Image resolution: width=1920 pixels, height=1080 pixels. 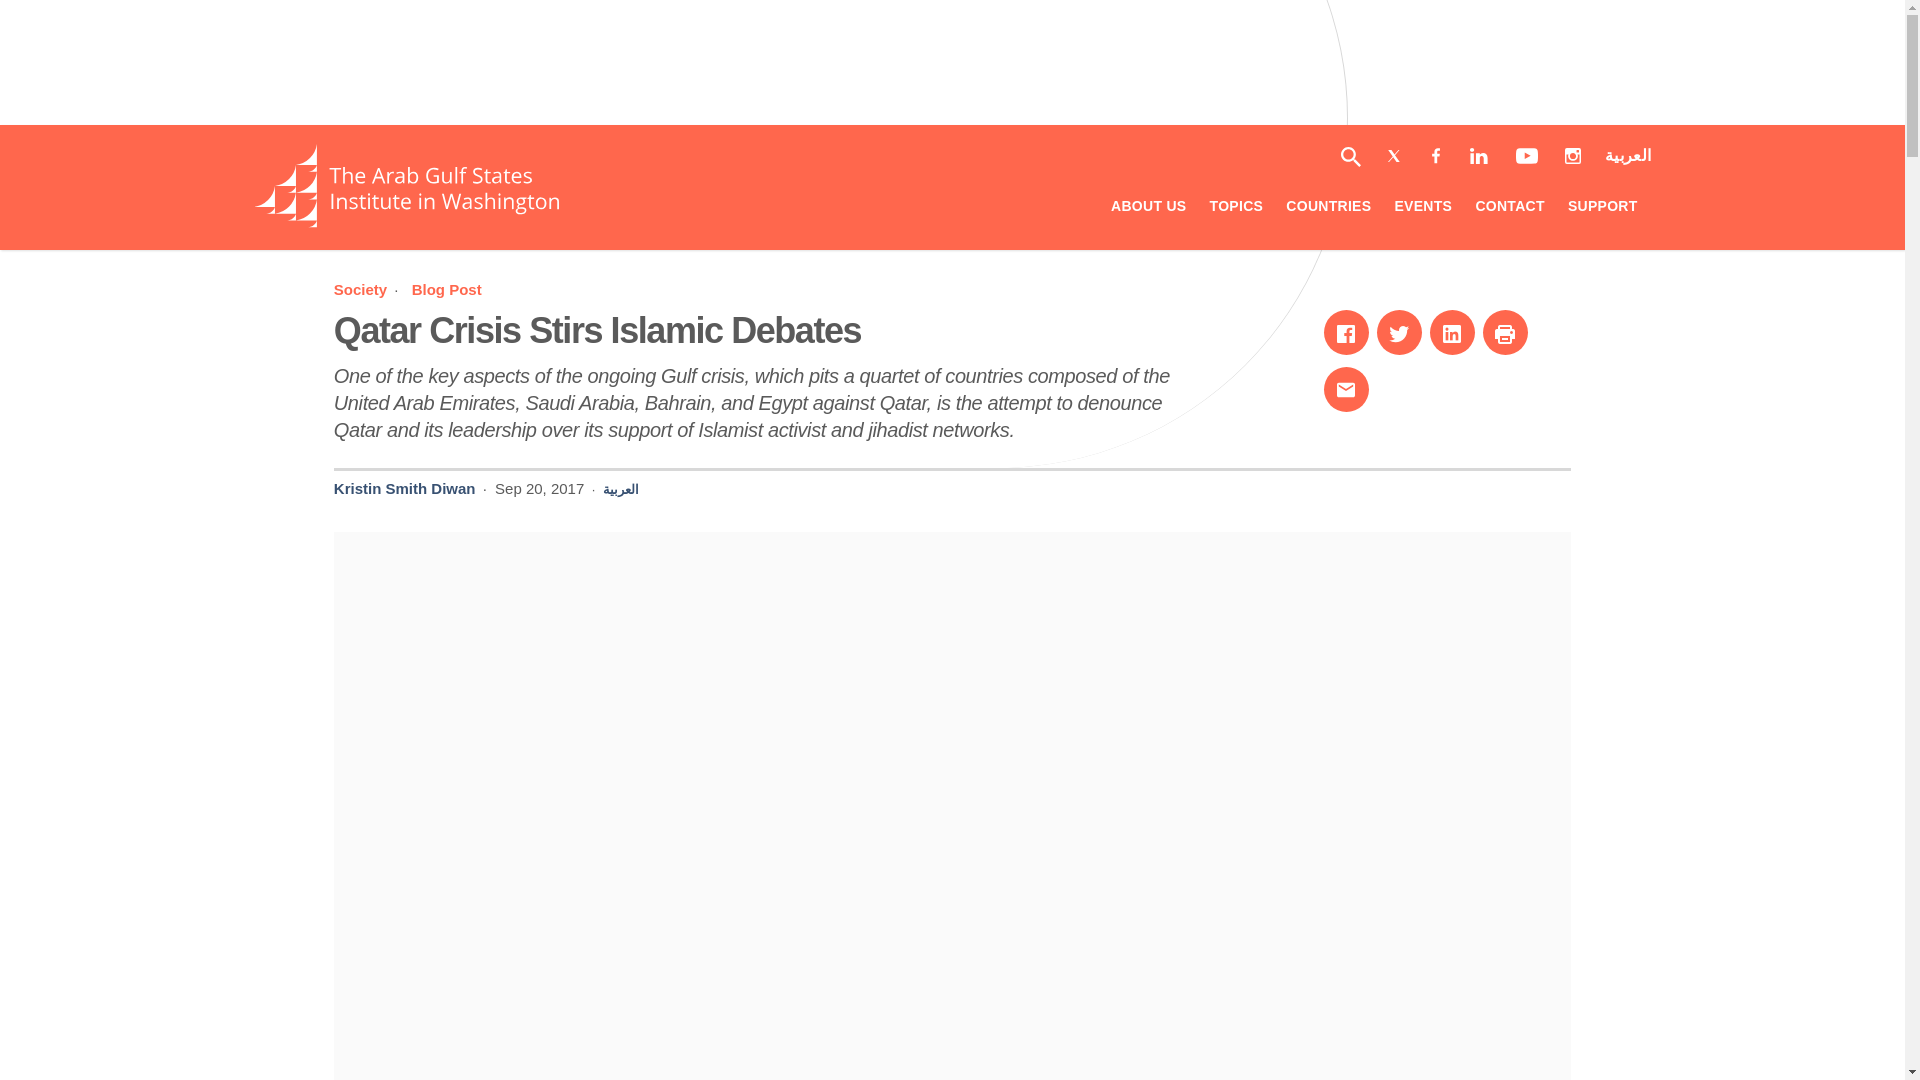 I want to click on Click to share on Facebook, so click(x=446, y=289).